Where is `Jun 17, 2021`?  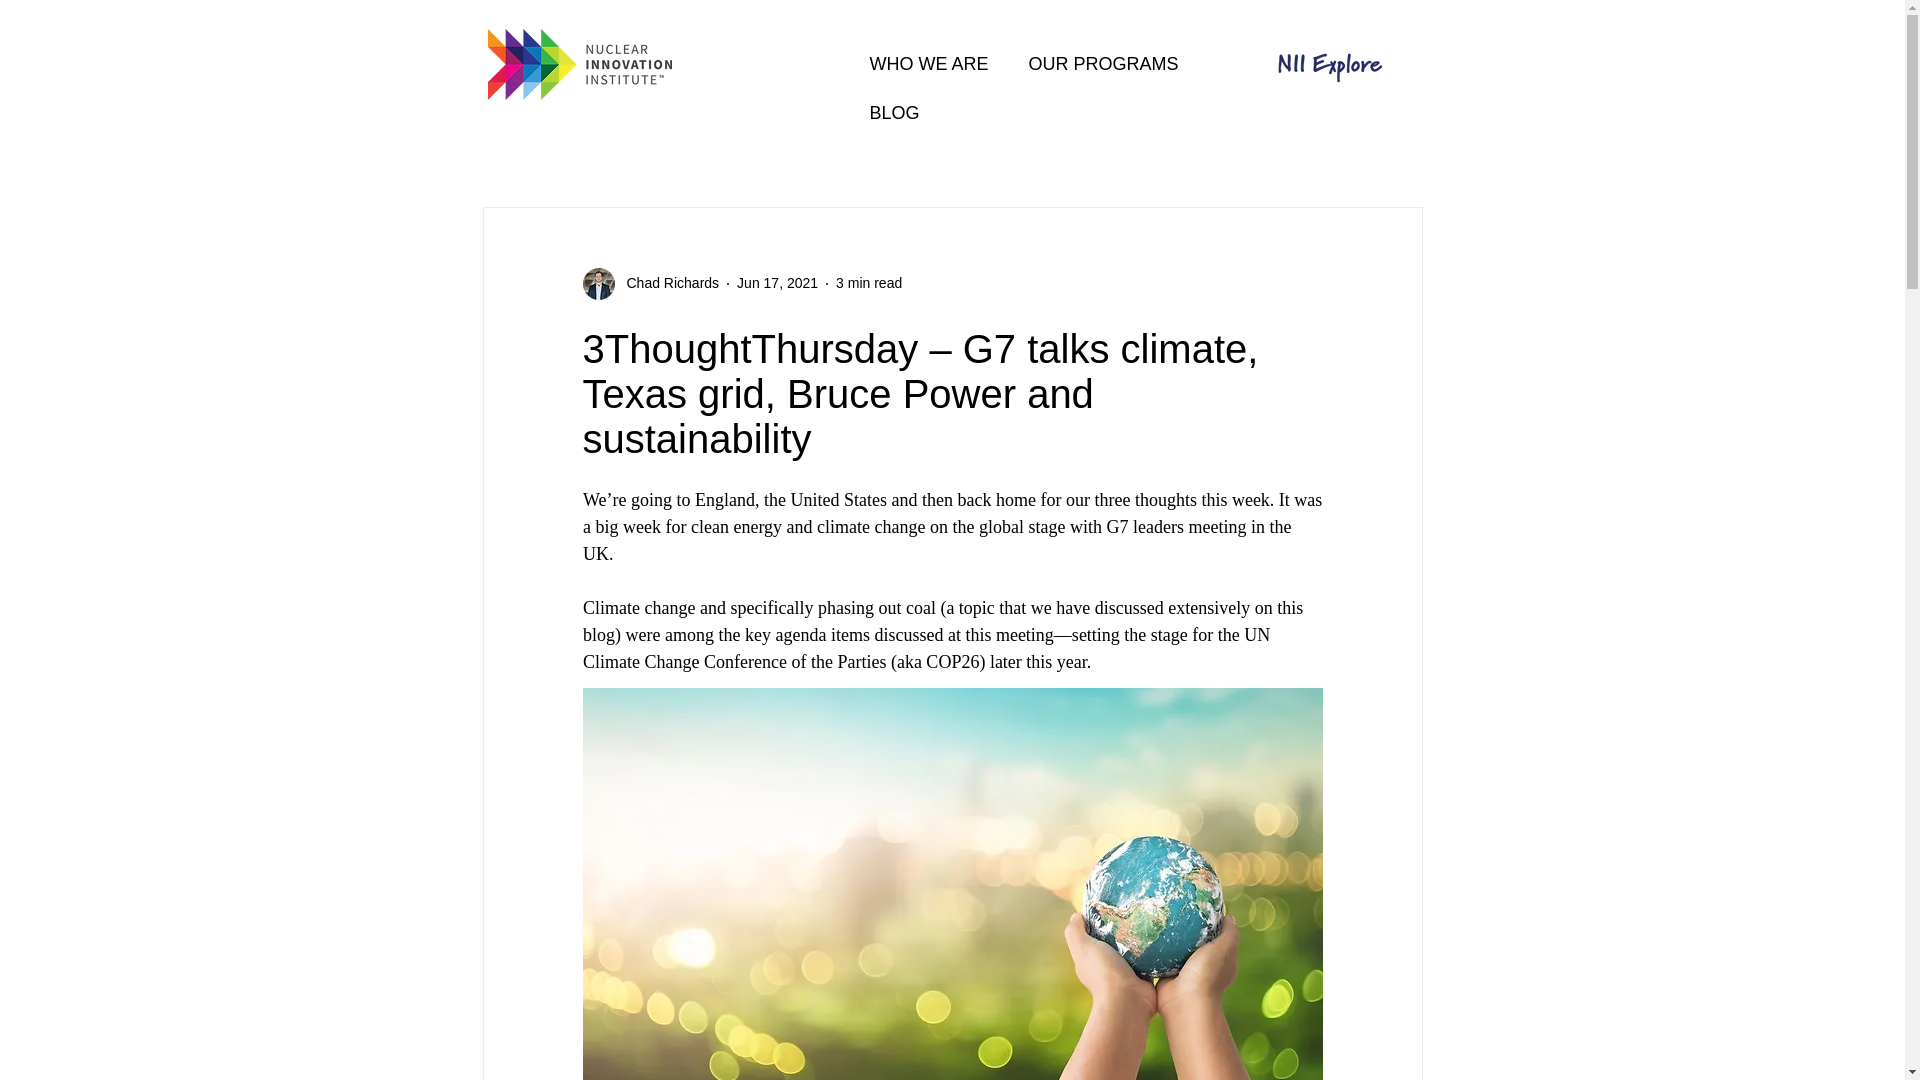 Jun 17, 2021 is located at coordinates (777, 282).